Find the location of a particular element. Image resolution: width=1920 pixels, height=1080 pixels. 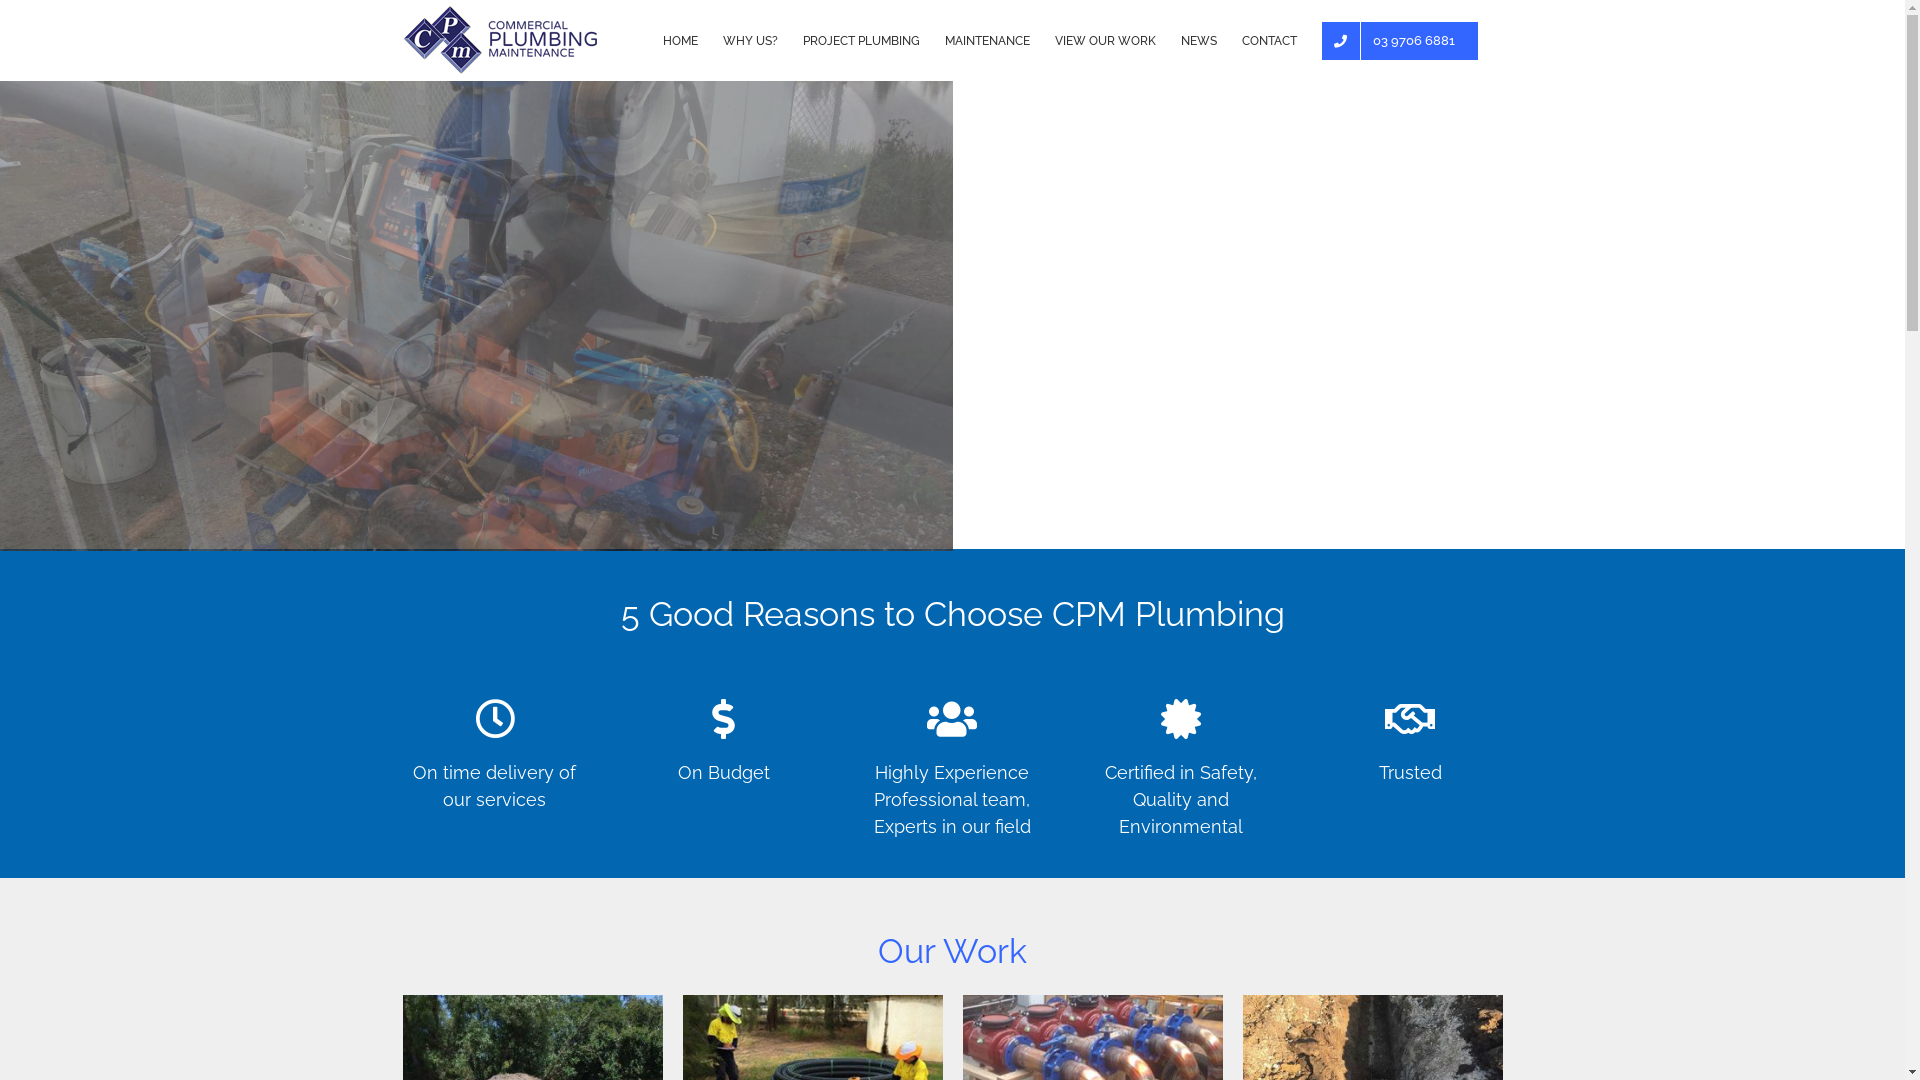

03 9706 6881 is located at coordinates (1400, 40).